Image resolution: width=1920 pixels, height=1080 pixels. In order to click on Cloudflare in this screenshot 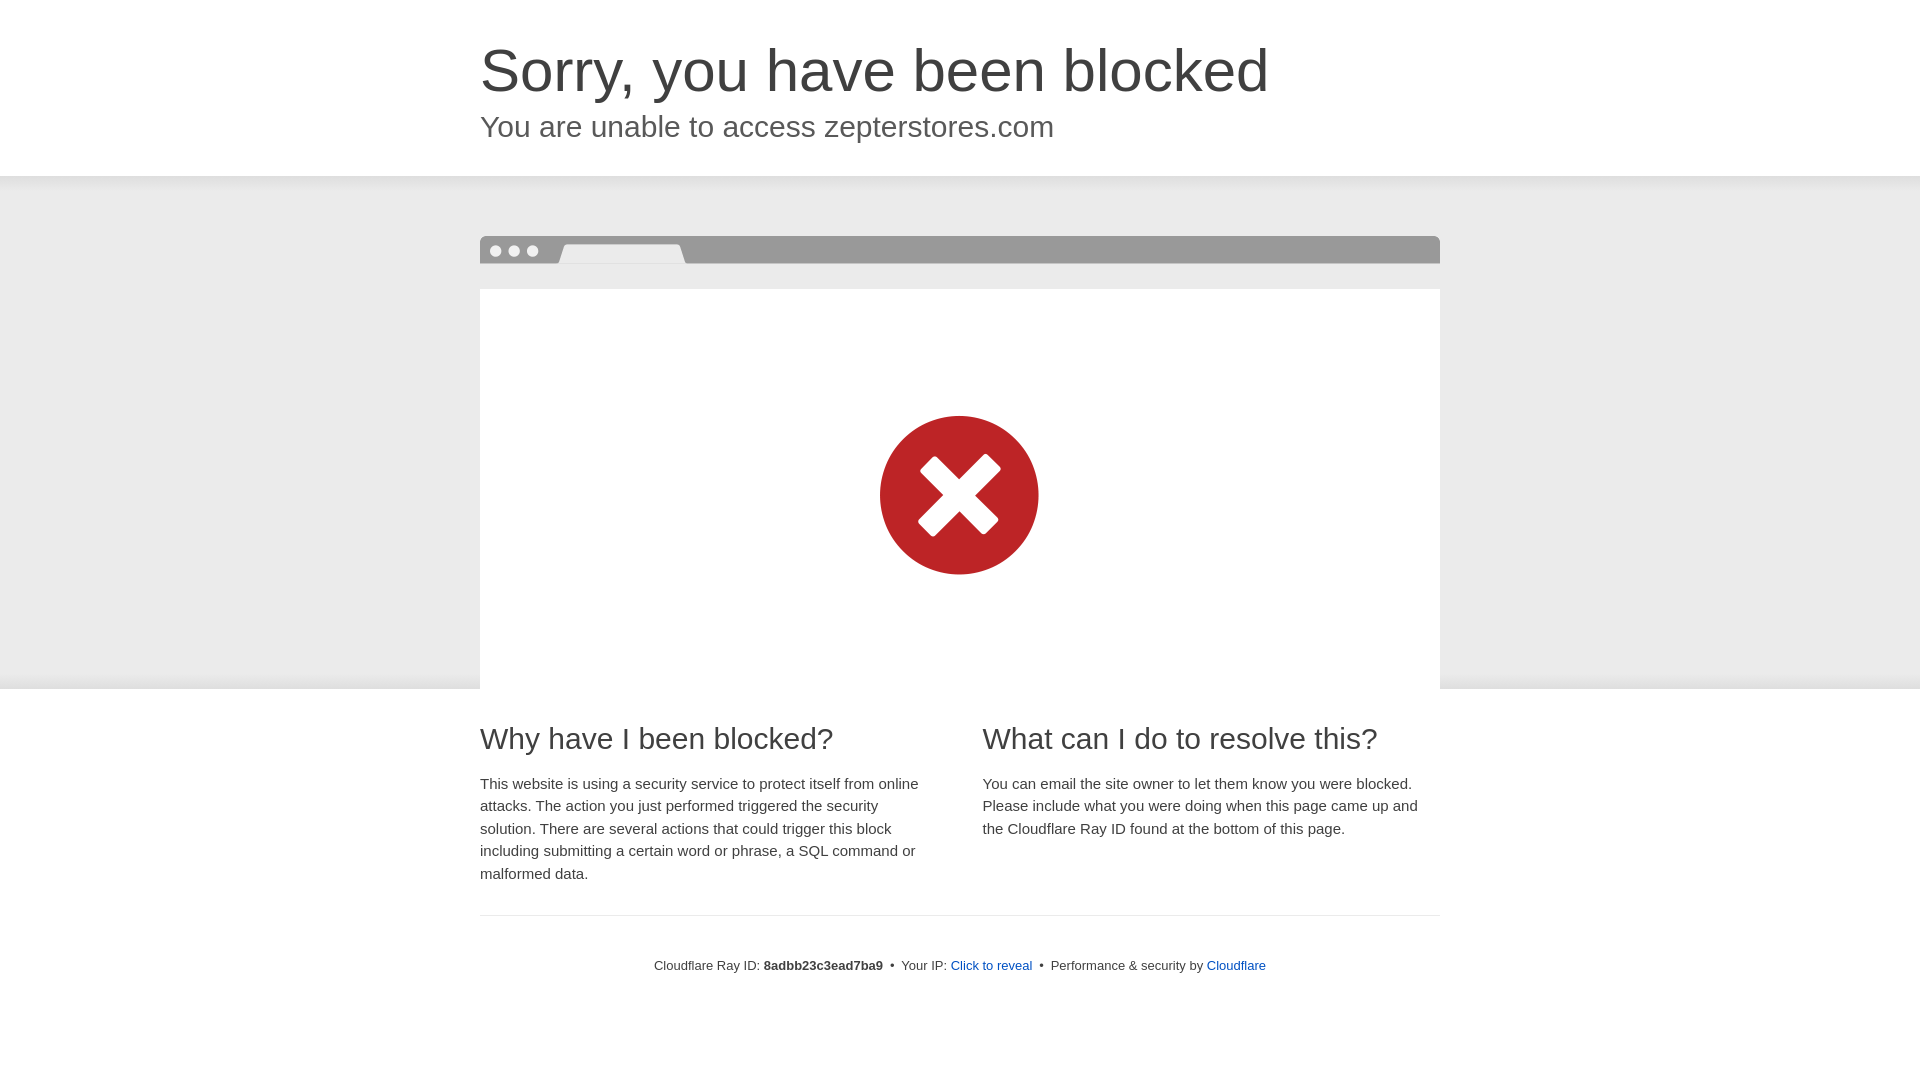, I will do `click(1236, 965)`.